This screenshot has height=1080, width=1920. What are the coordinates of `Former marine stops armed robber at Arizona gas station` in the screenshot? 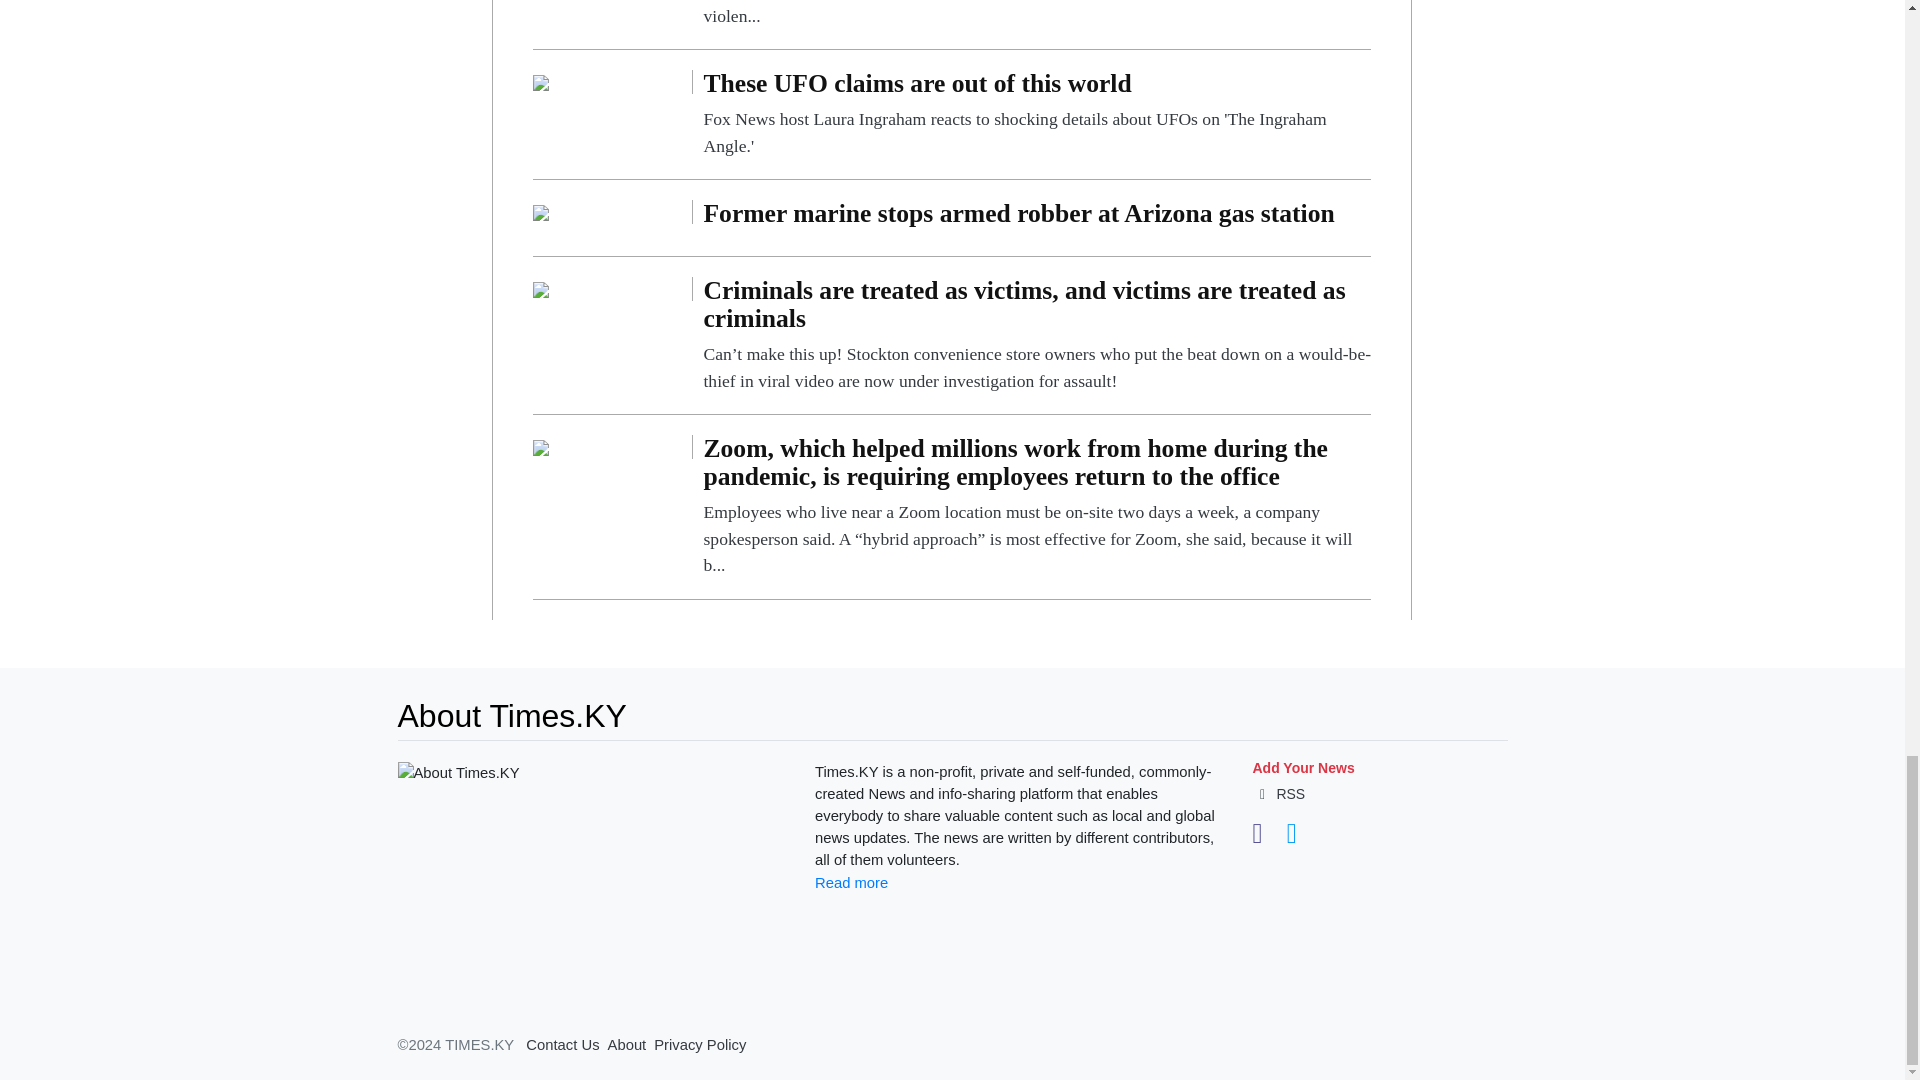 It's located at (1036, 218).